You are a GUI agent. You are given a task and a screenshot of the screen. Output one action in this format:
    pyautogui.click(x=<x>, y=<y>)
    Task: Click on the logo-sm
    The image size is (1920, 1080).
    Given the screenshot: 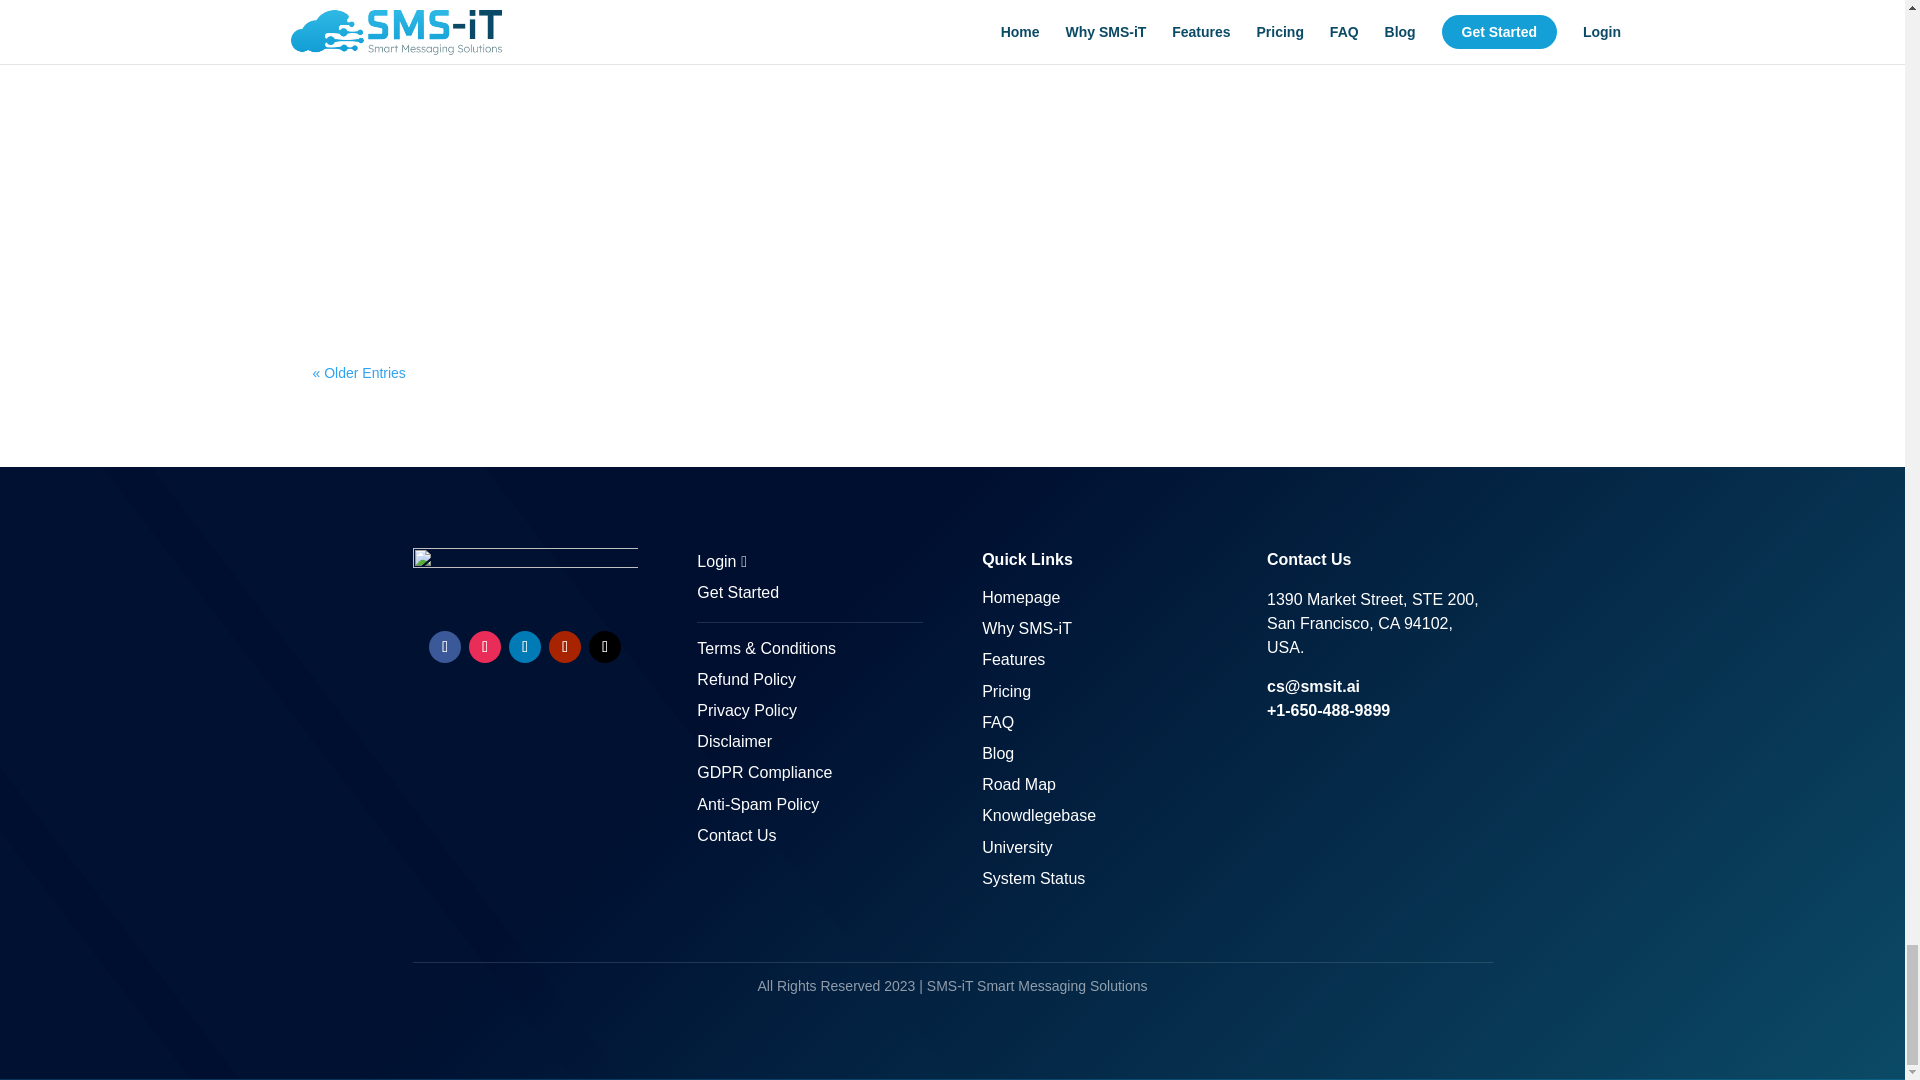 What is the action you would take?
    pyautogui.click(x=524, y=574)
    